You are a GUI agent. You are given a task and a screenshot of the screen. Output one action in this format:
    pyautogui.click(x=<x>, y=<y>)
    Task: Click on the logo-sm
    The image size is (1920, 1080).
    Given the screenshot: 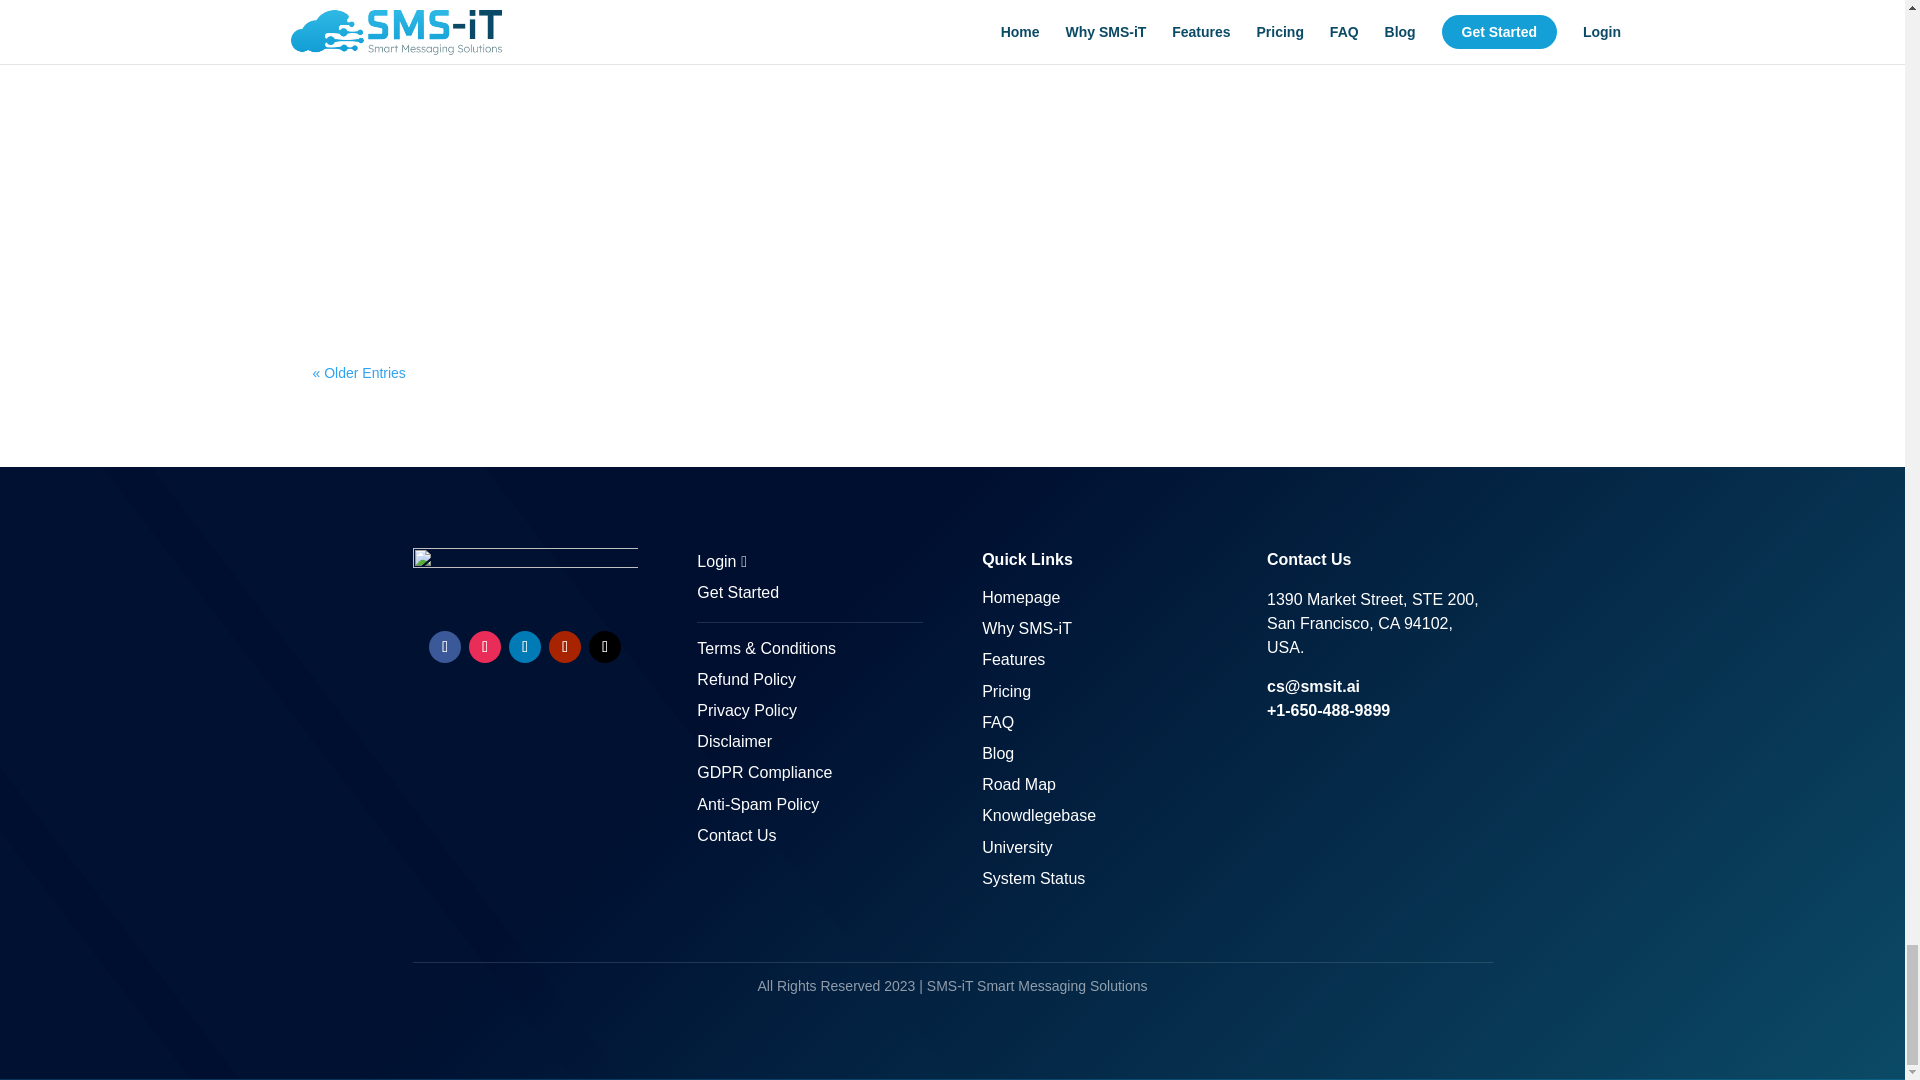 What is the action you would take?
    pyautogui.click(x=524, y=574)
    